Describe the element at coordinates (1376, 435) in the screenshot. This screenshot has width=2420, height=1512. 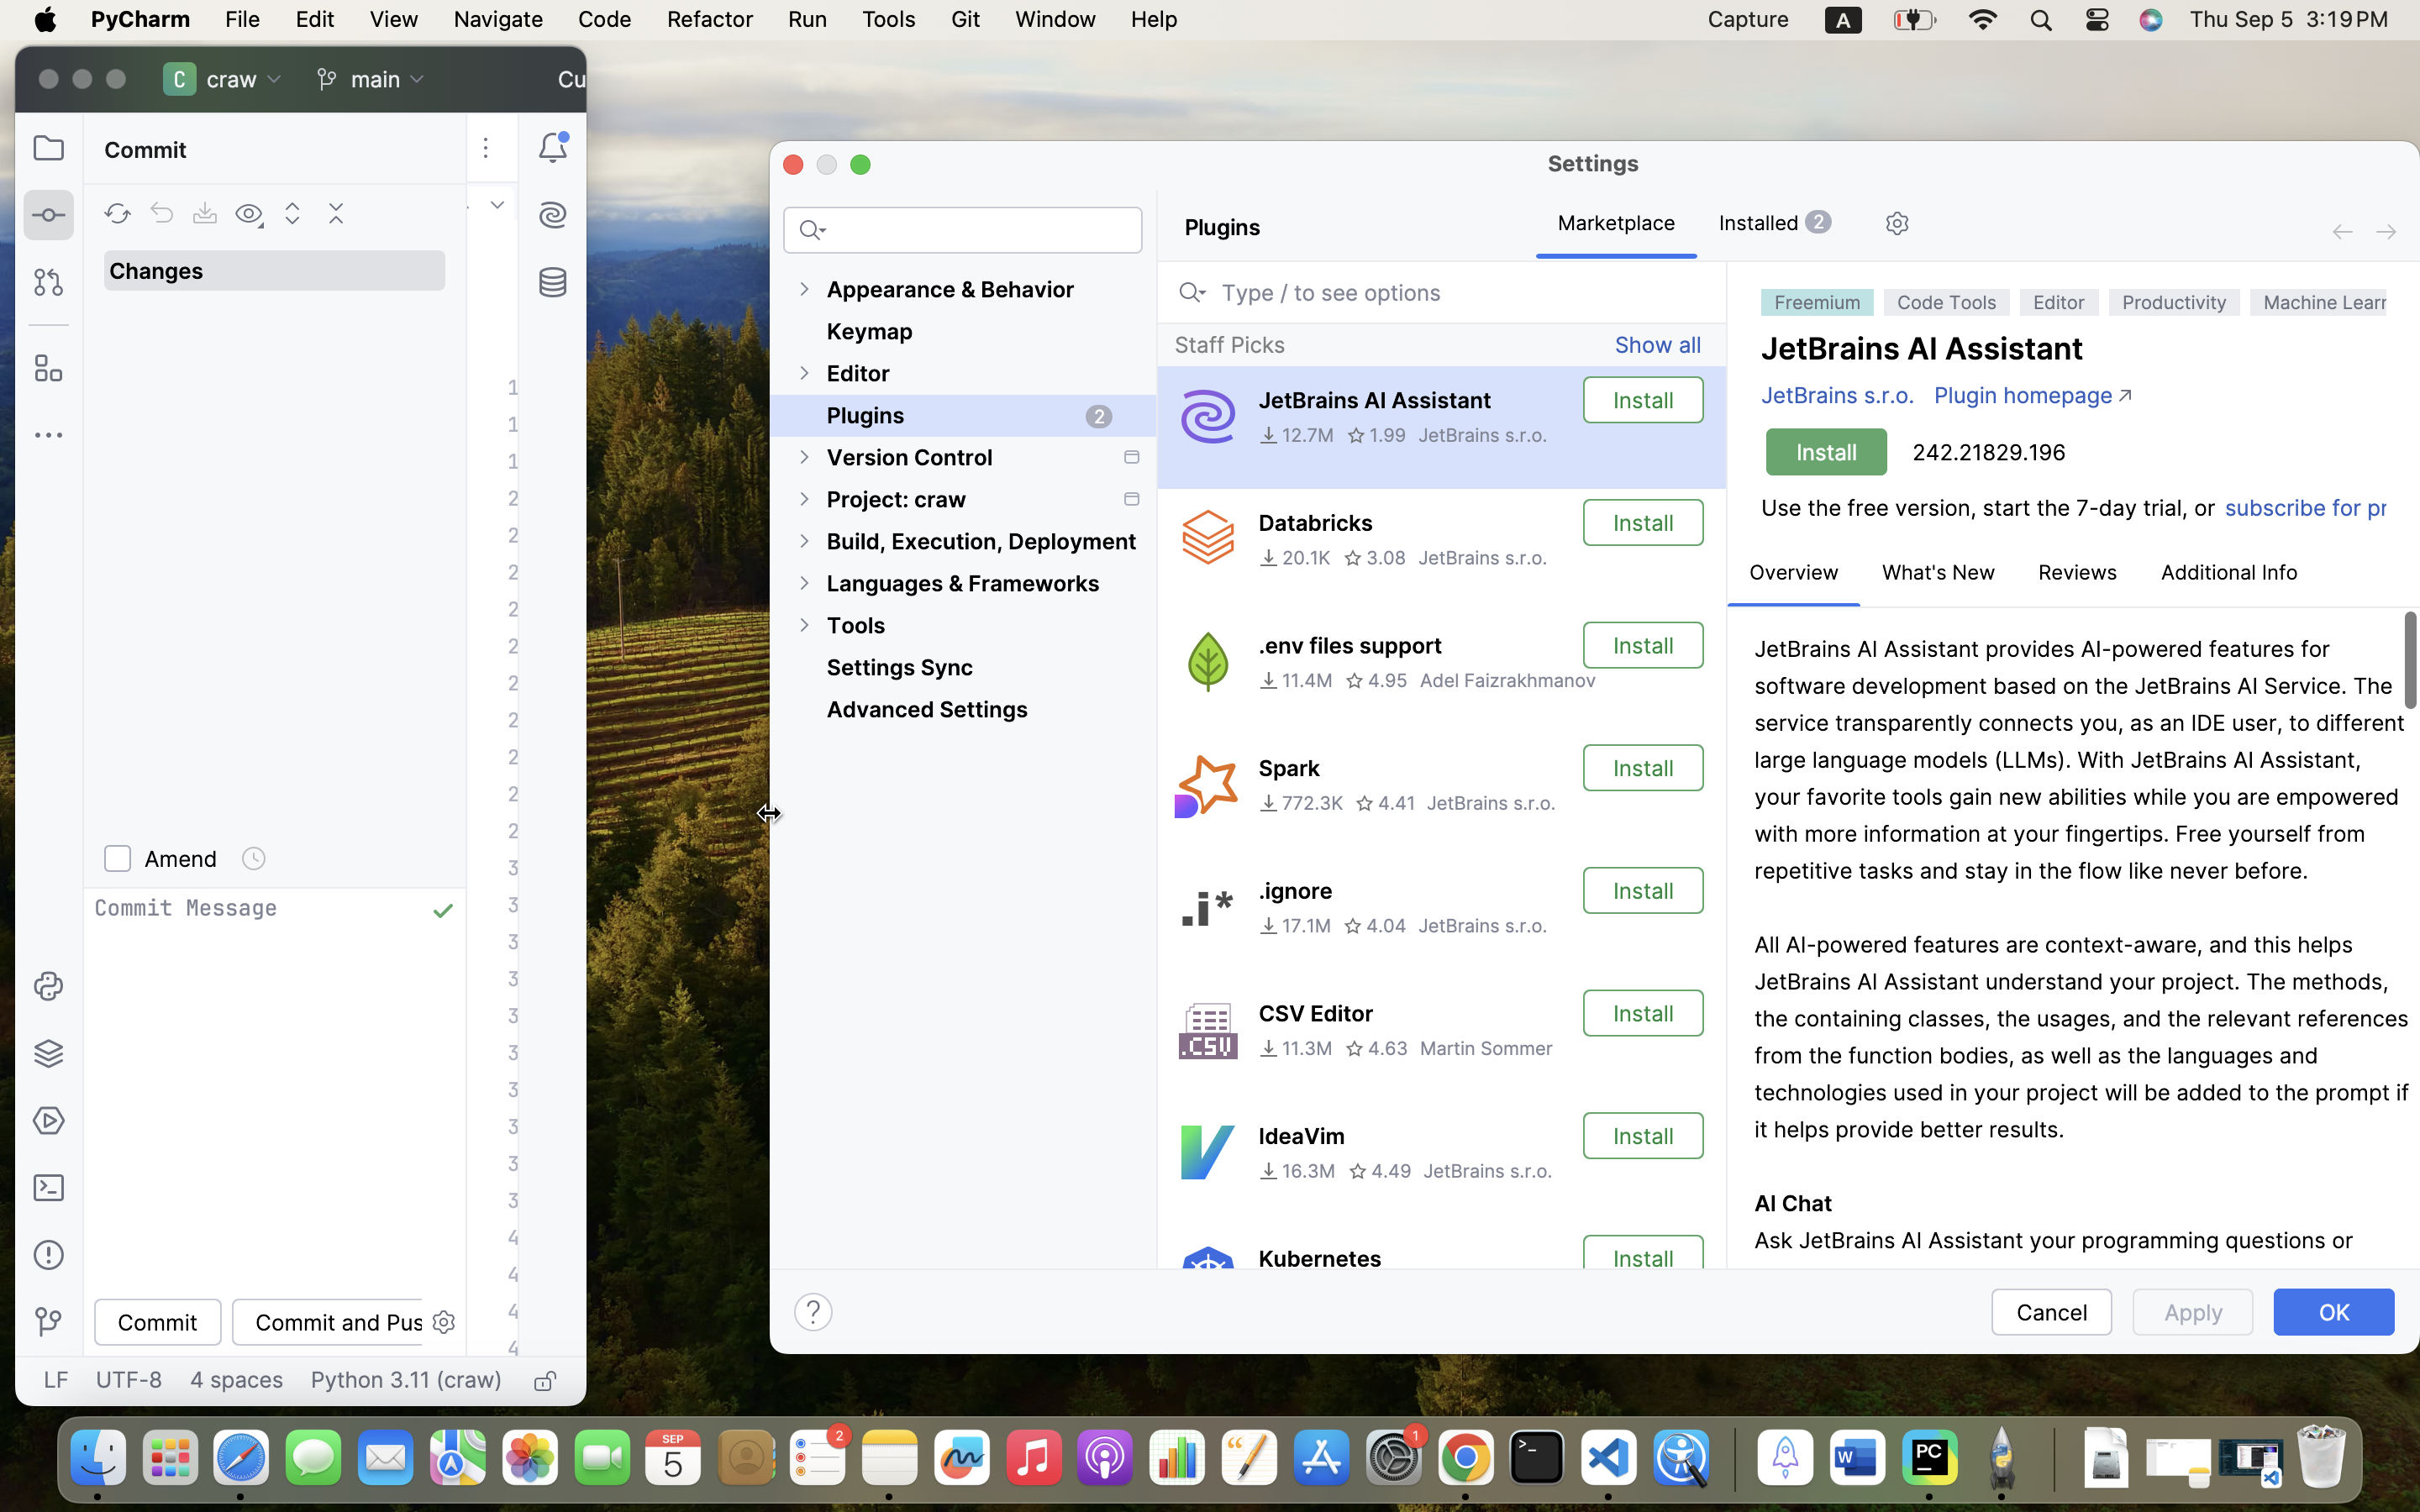
I see `1.99` at that location.